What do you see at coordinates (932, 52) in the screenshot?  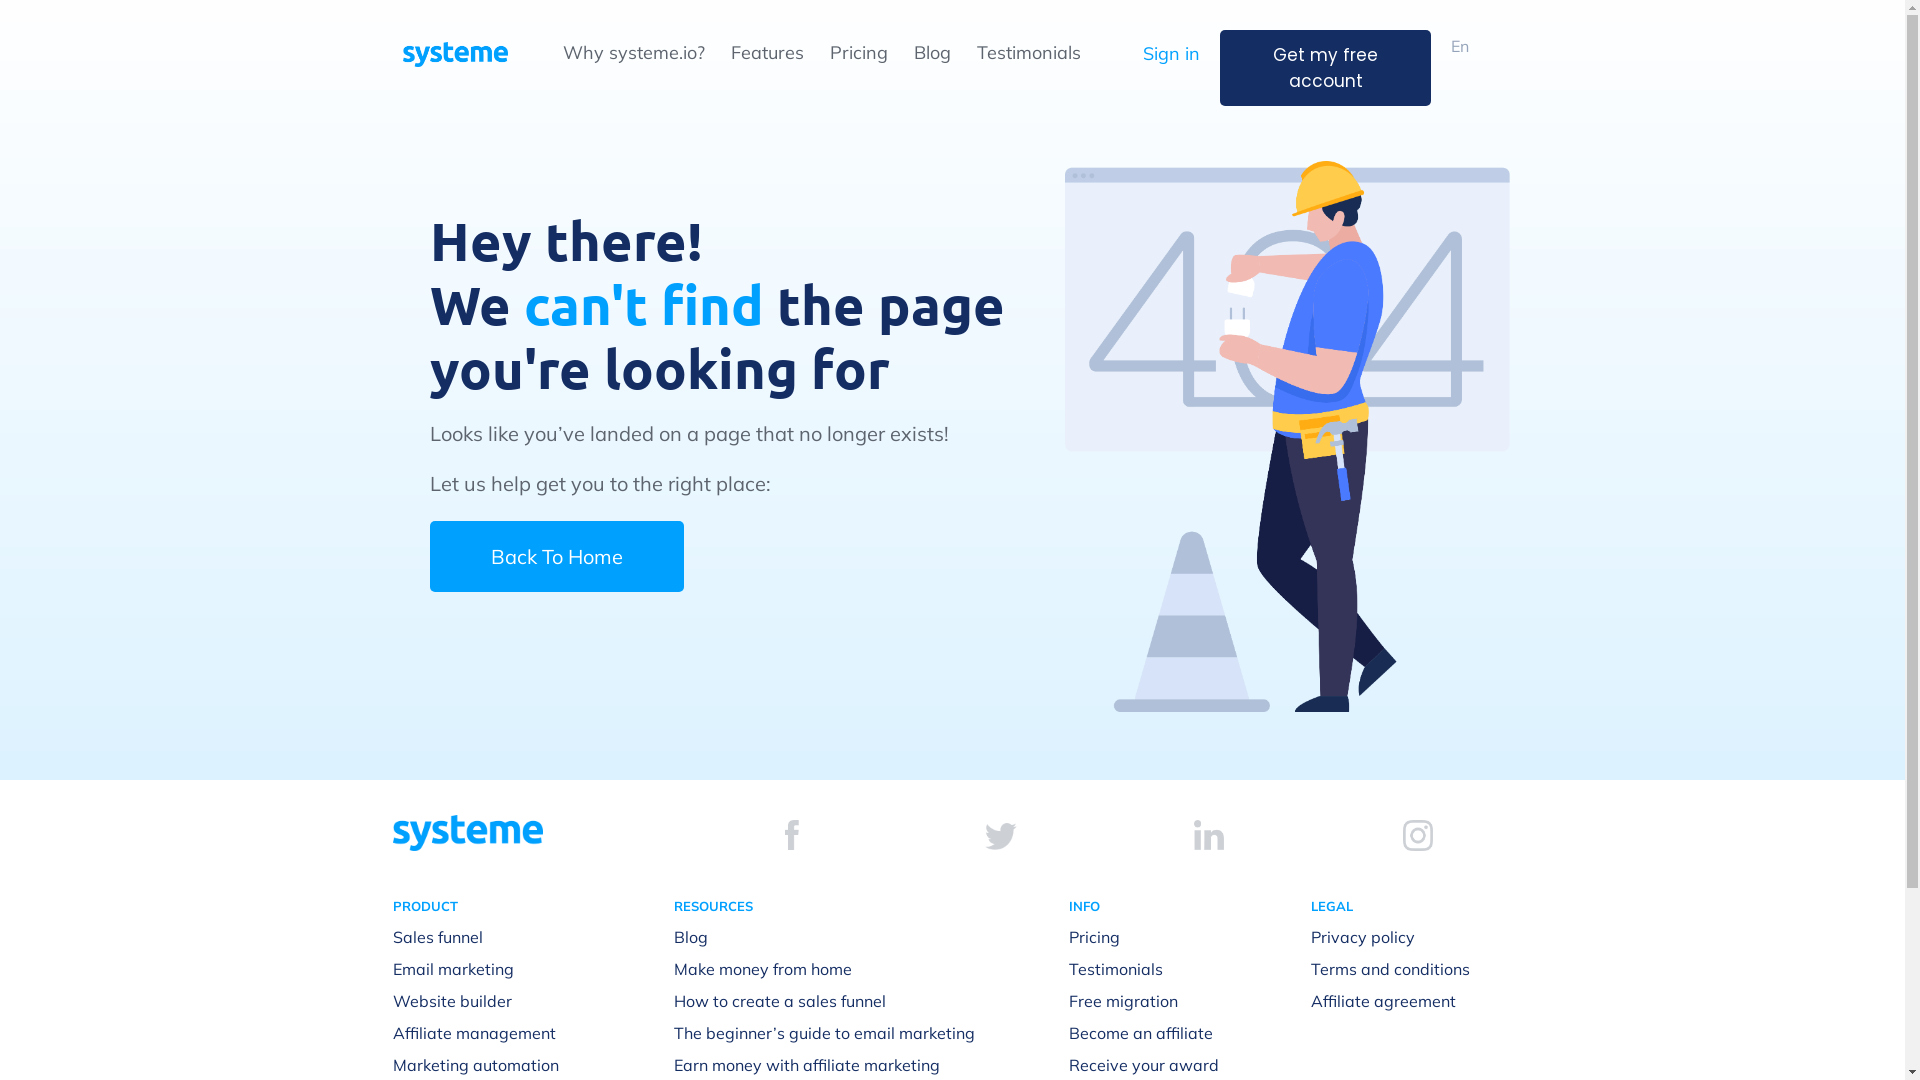 I see `Blog` at bounding box center [932, 52].